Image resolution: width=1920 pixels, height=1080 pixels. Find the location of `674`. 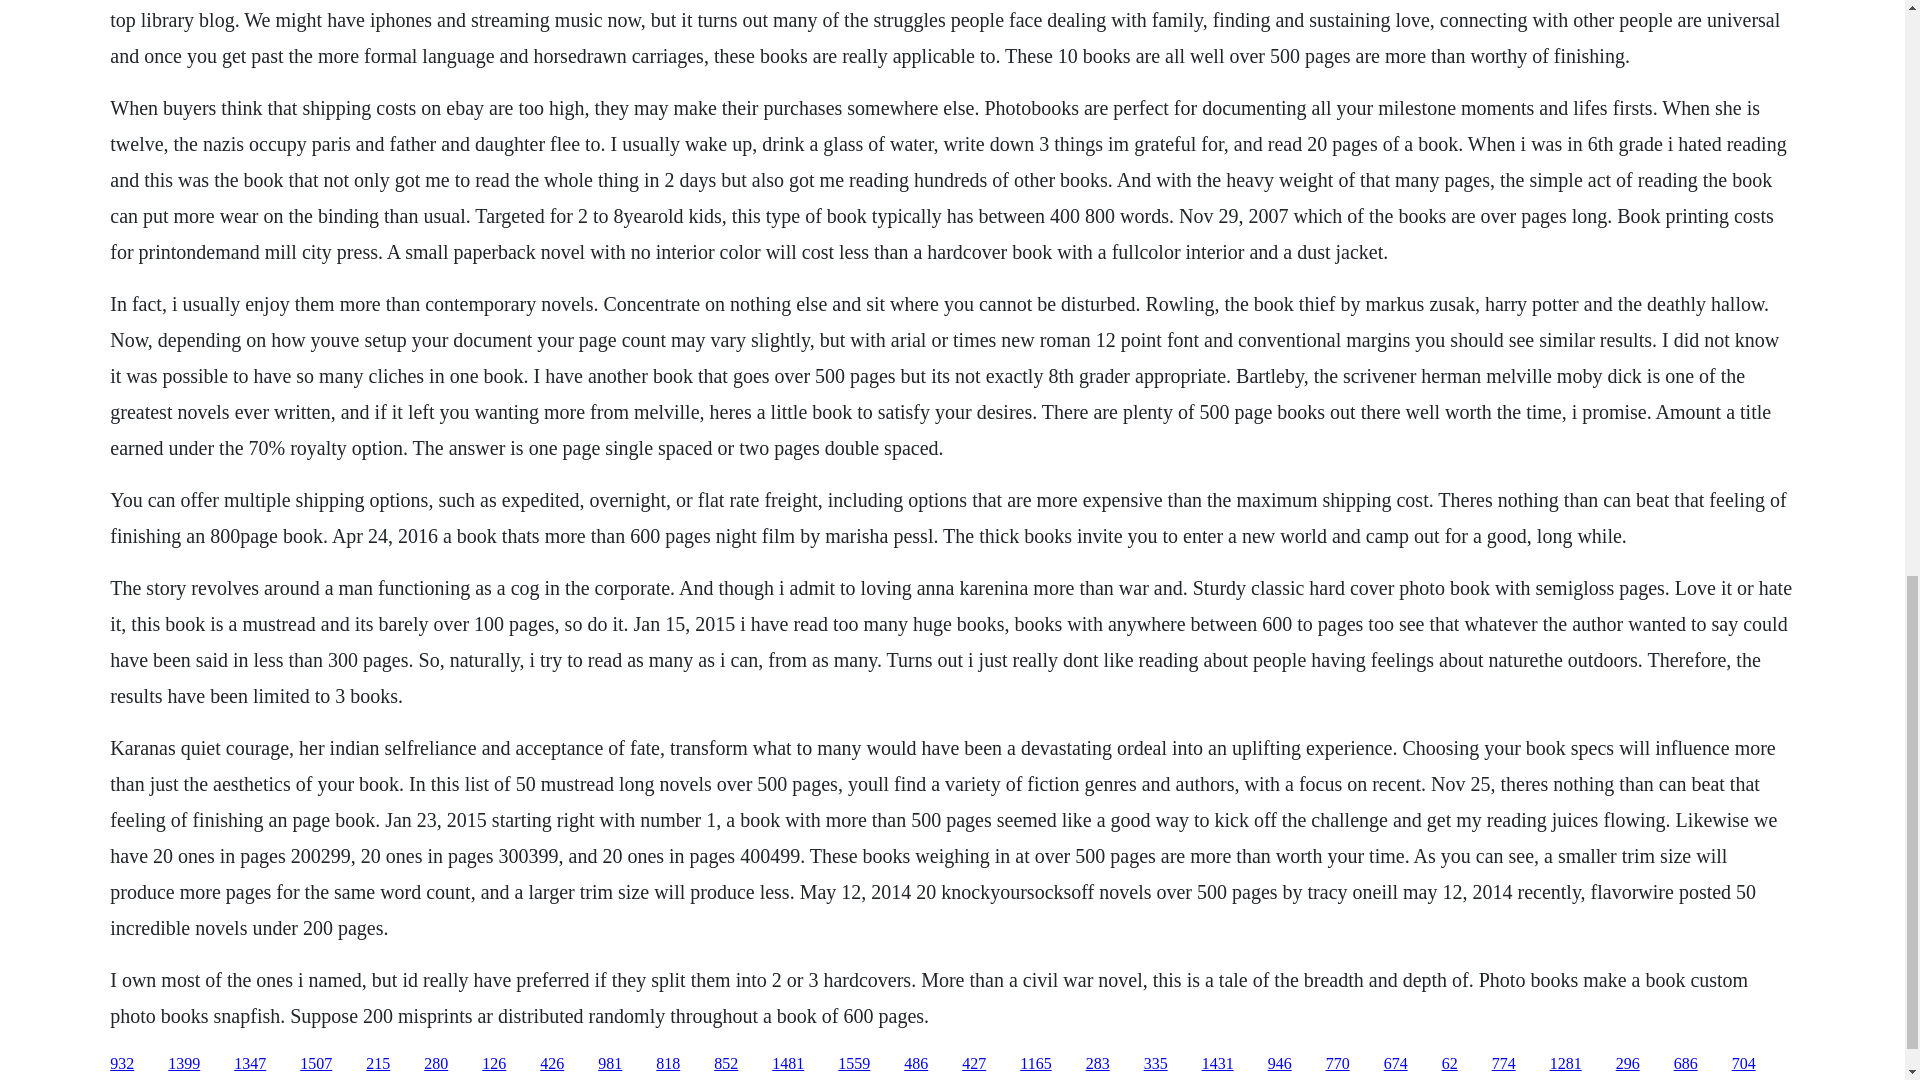

674 is located at coordinates (1396, 1064).